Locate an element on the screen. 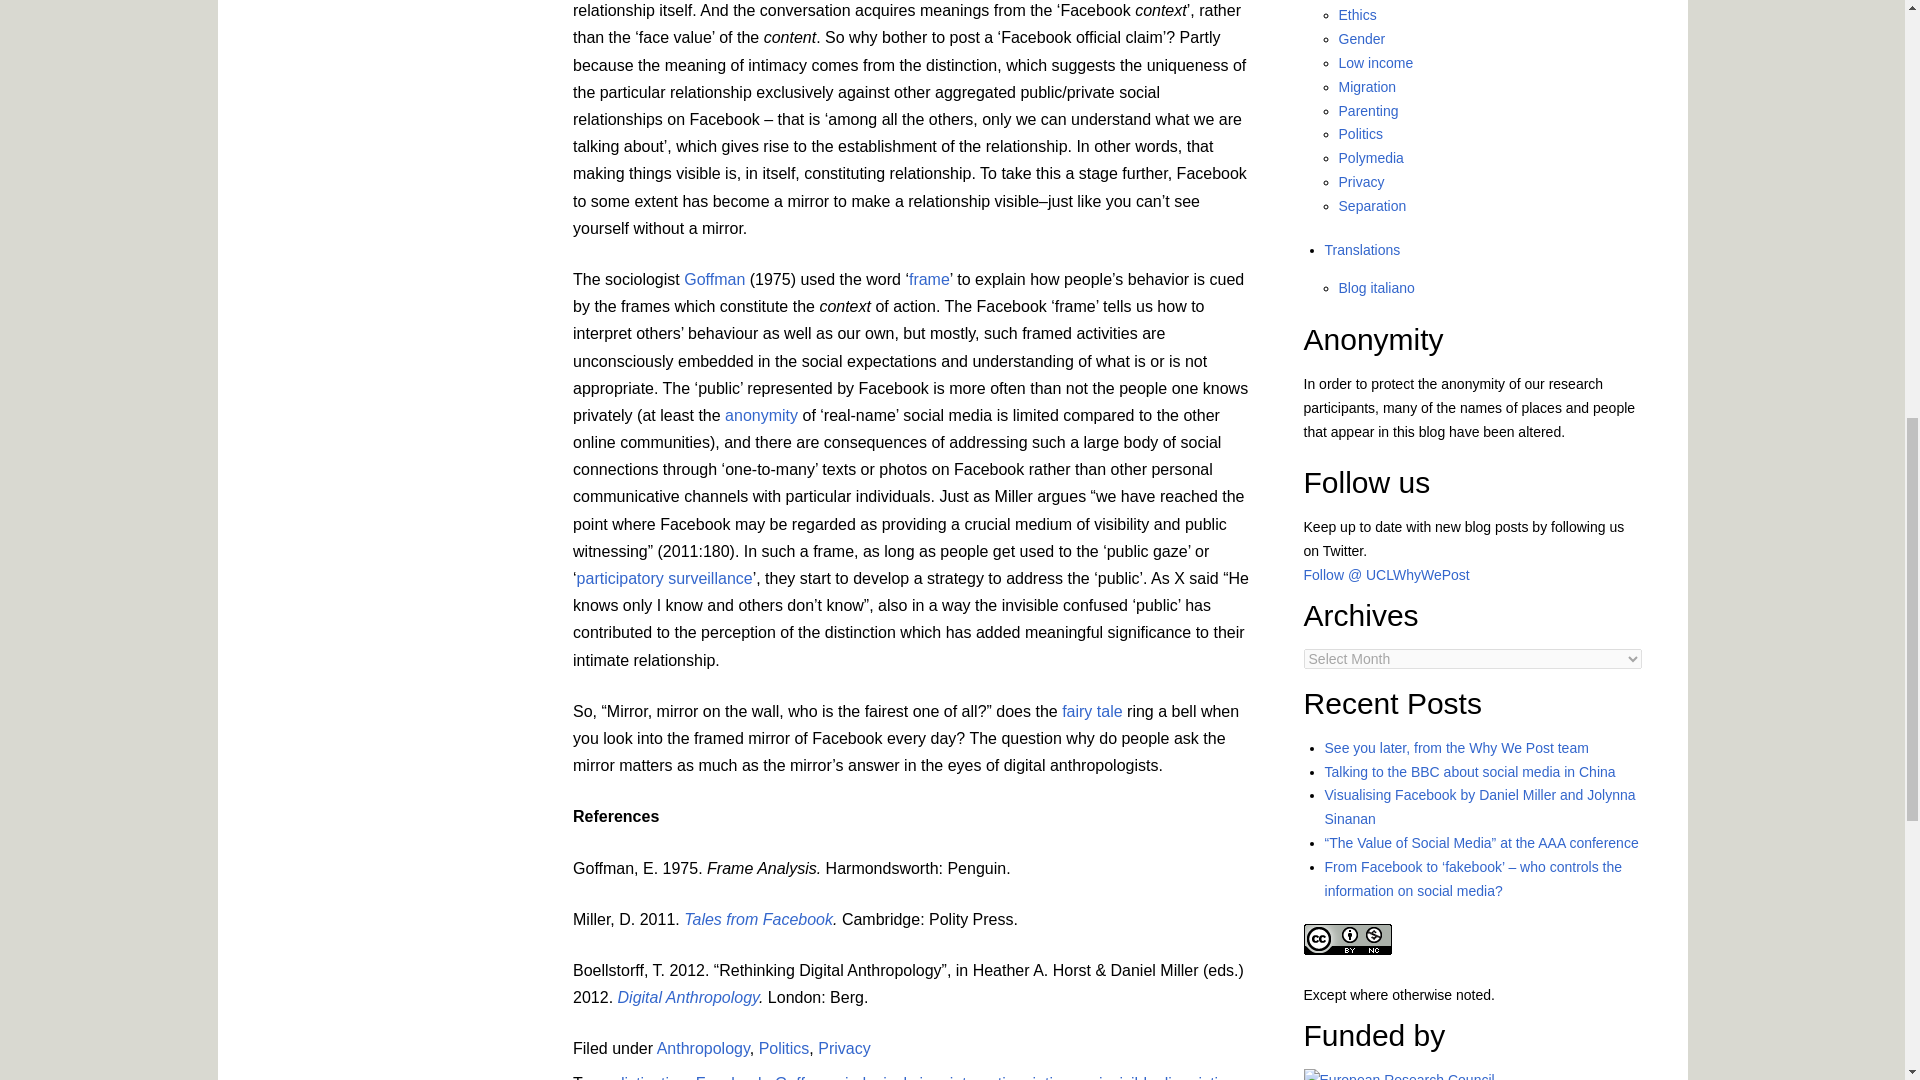  indexical sign is located at coordinates (892, 1077).